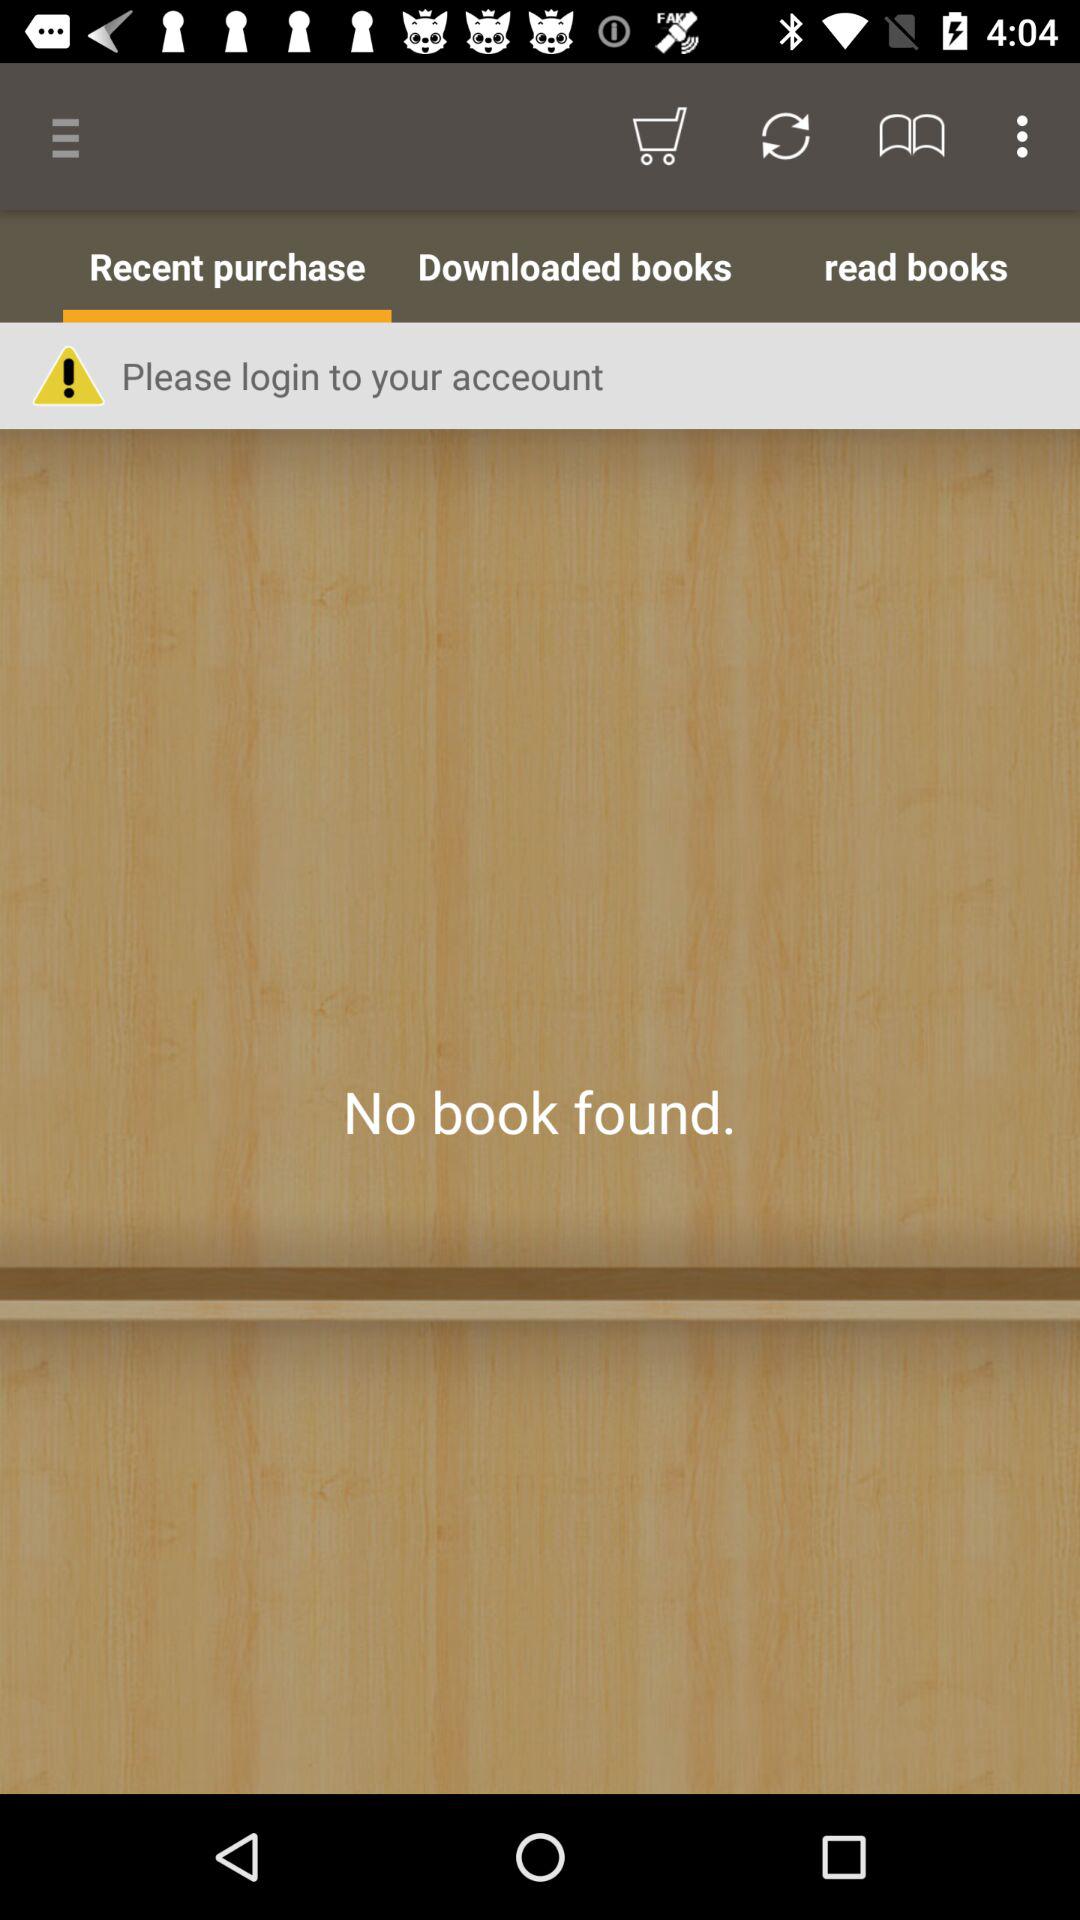 The width and height of the screenshot is (1080, 1920). Describe the element at coordinates (227, 266) in the screenshot. I see `press the recent purchase app` at that location.